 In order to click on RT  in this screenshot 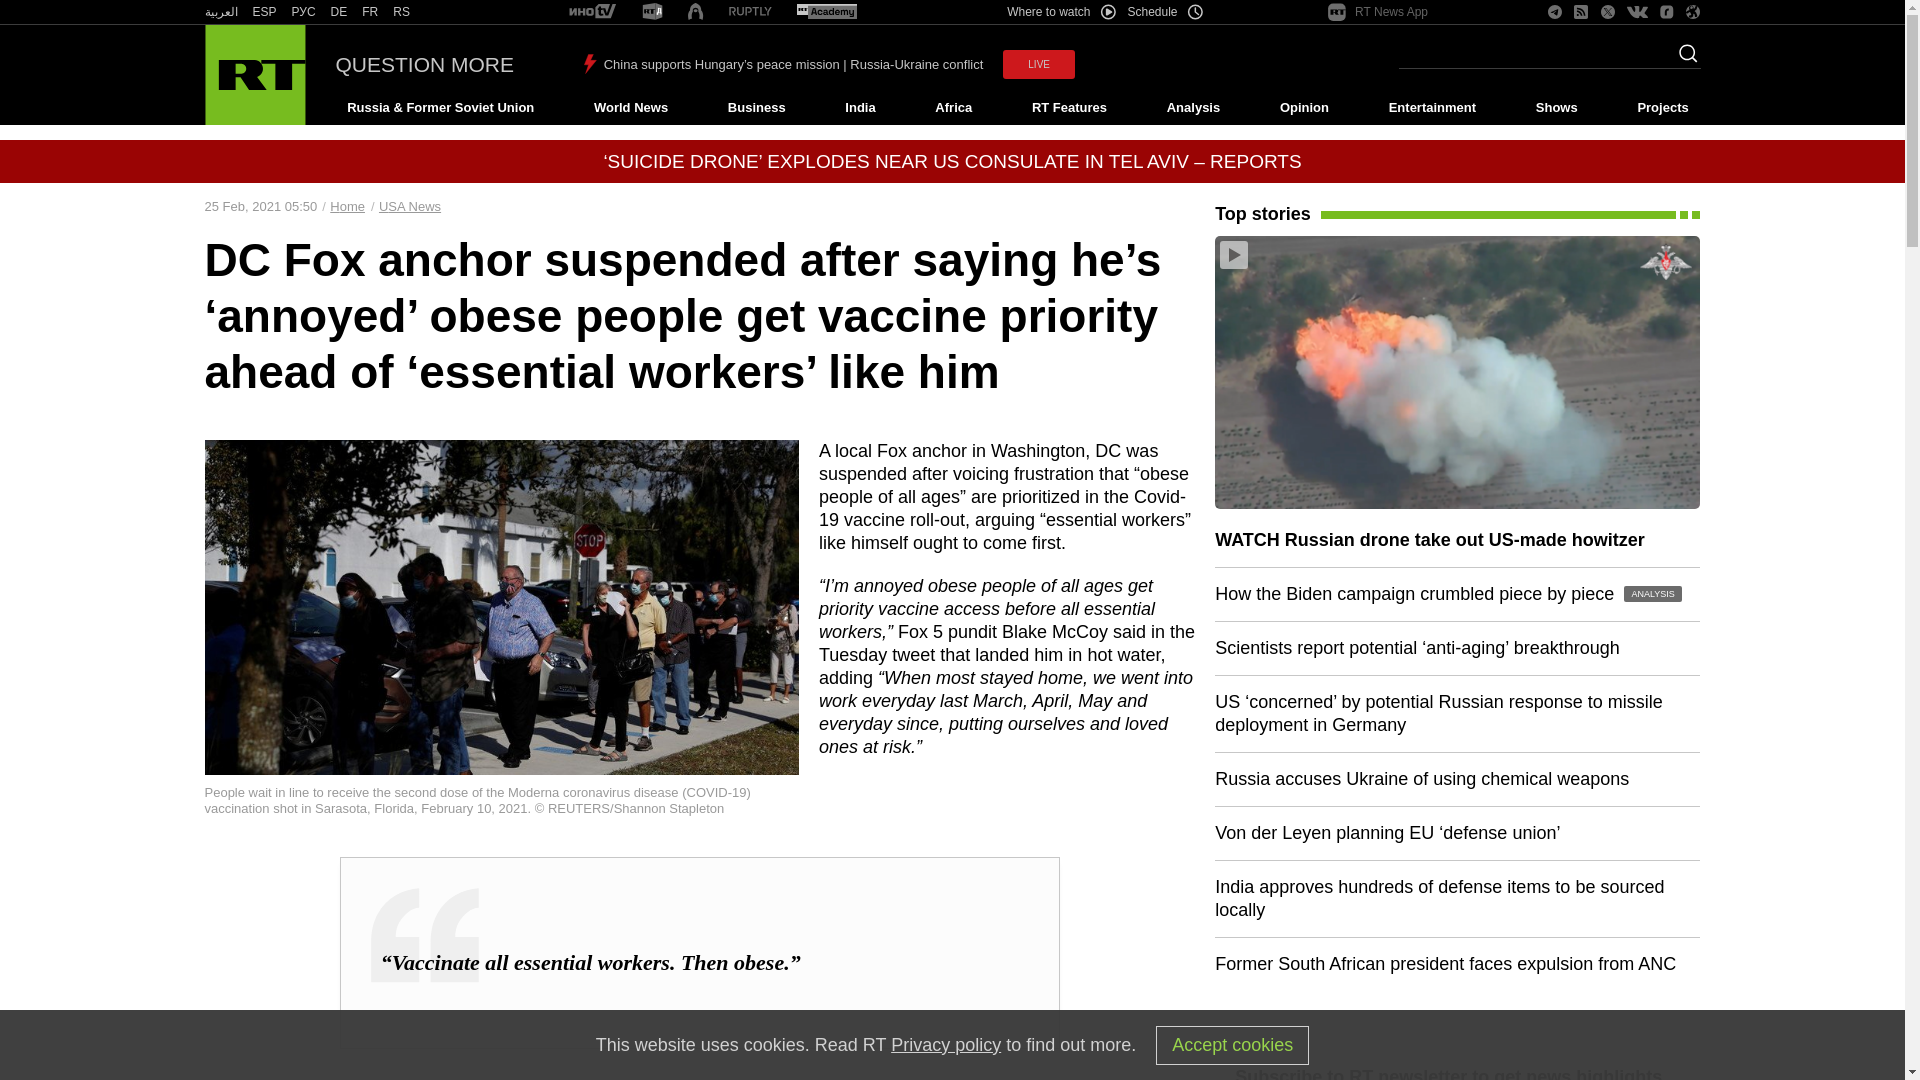, I will do `click(652, 12)`.